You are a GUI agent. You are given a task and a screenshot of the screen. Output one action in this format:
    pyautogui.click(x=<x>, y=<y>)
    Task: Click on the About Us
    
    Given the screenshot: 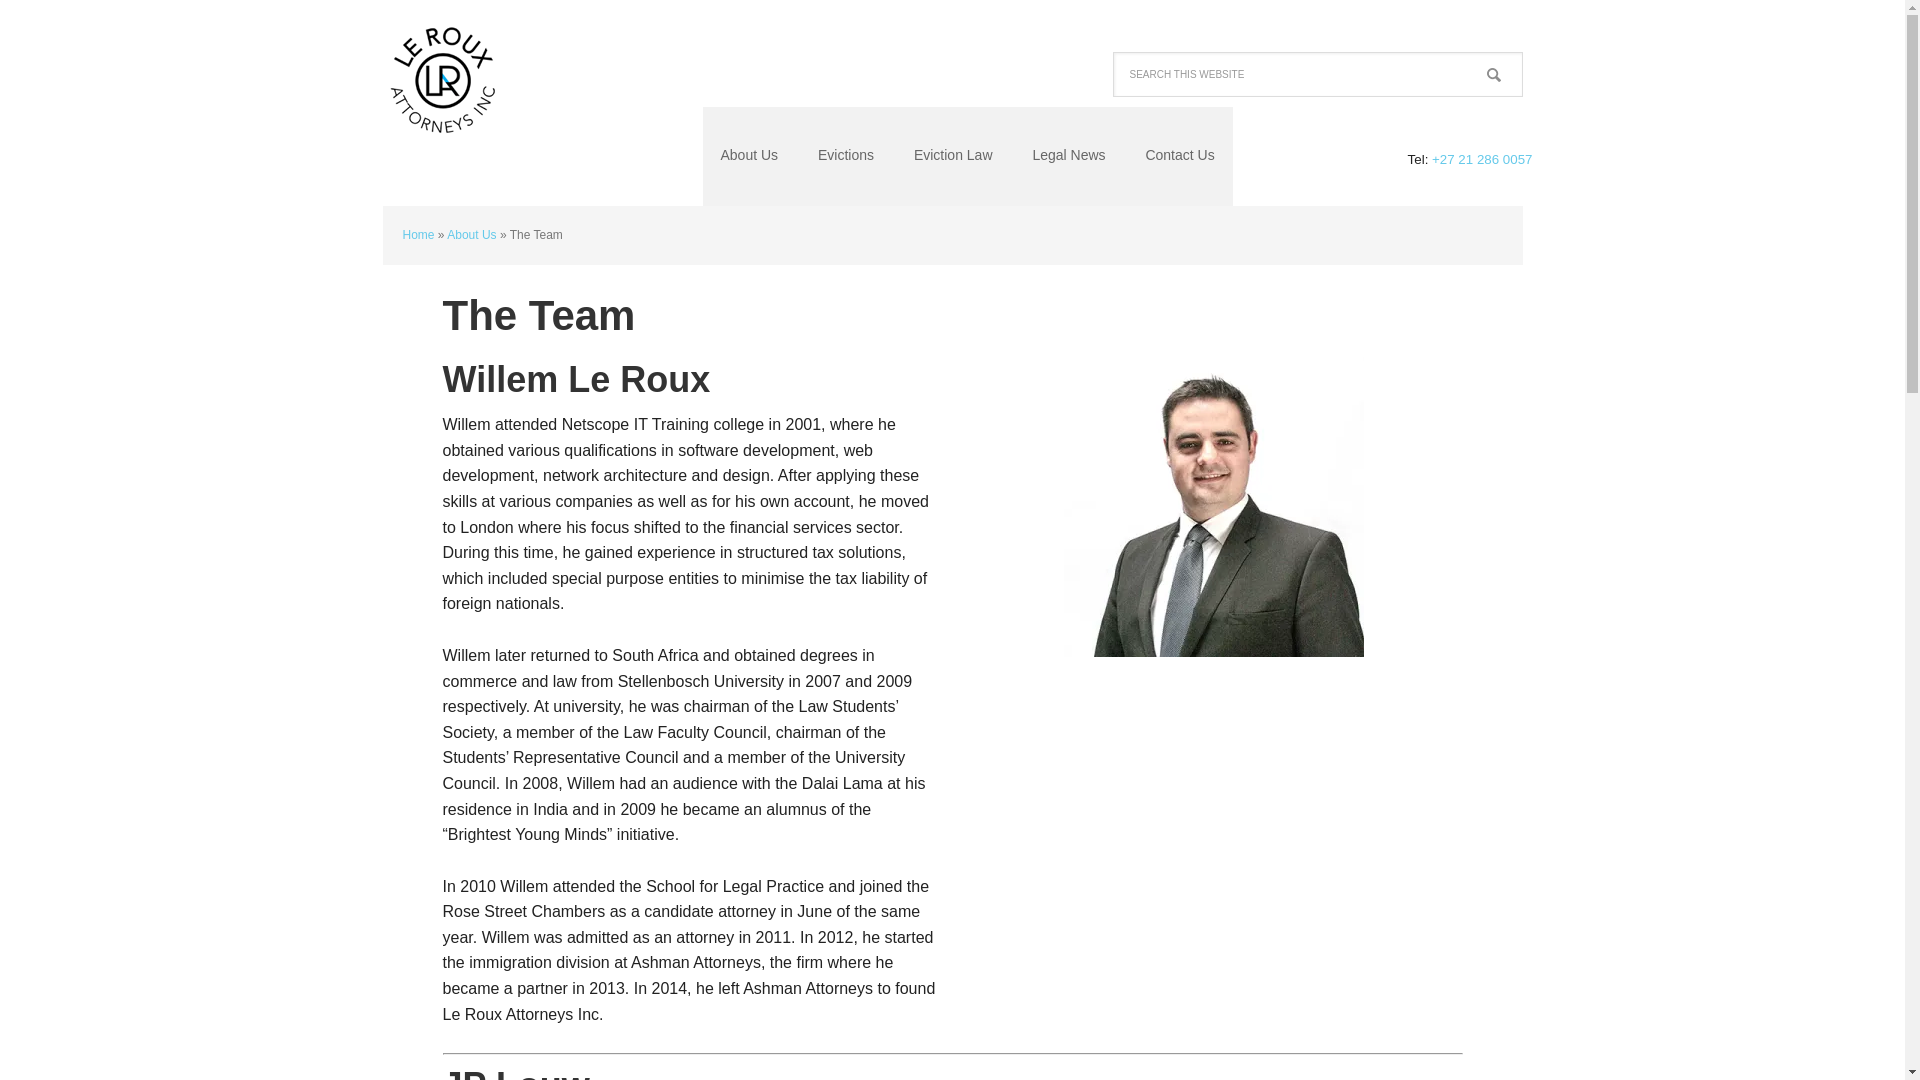 What is the action you would take?
    pyautogui.click(x=749, y=156)
    